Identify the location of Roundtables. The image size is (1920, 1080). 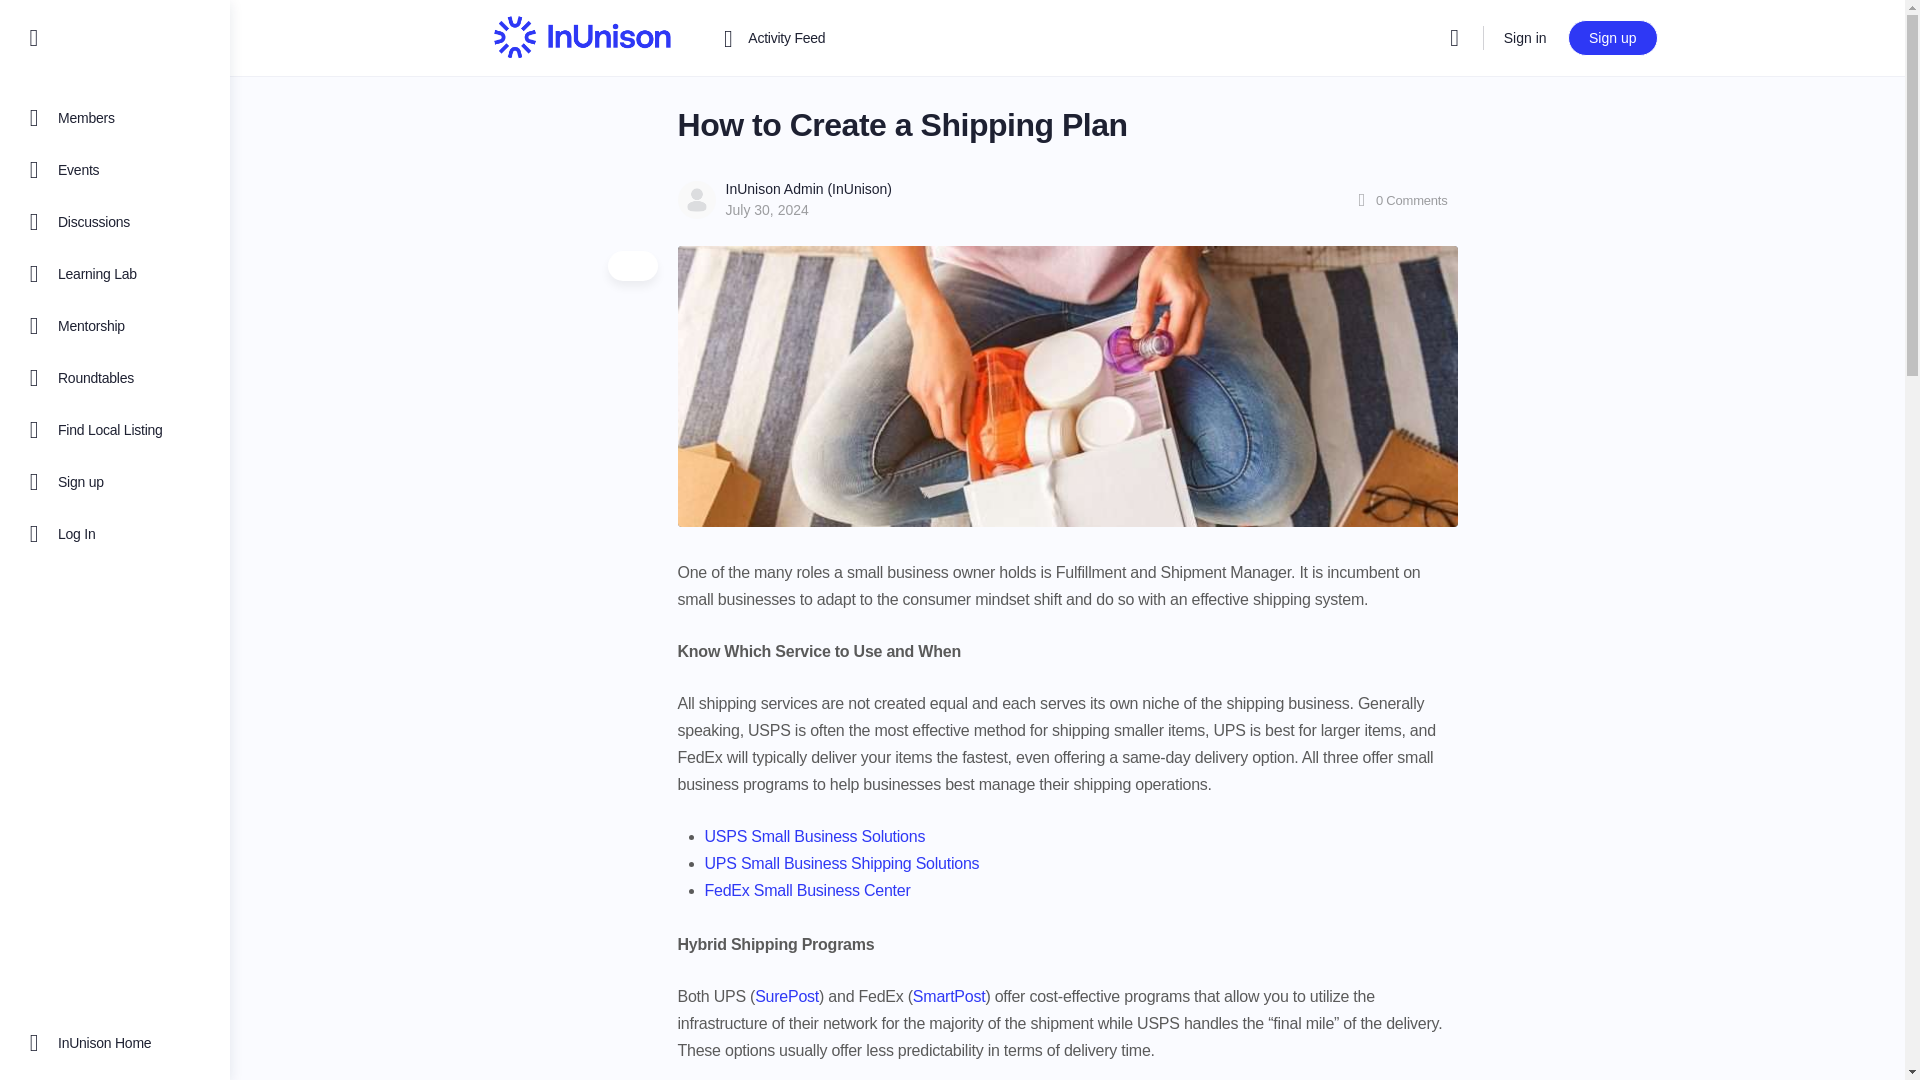
(115, 378).